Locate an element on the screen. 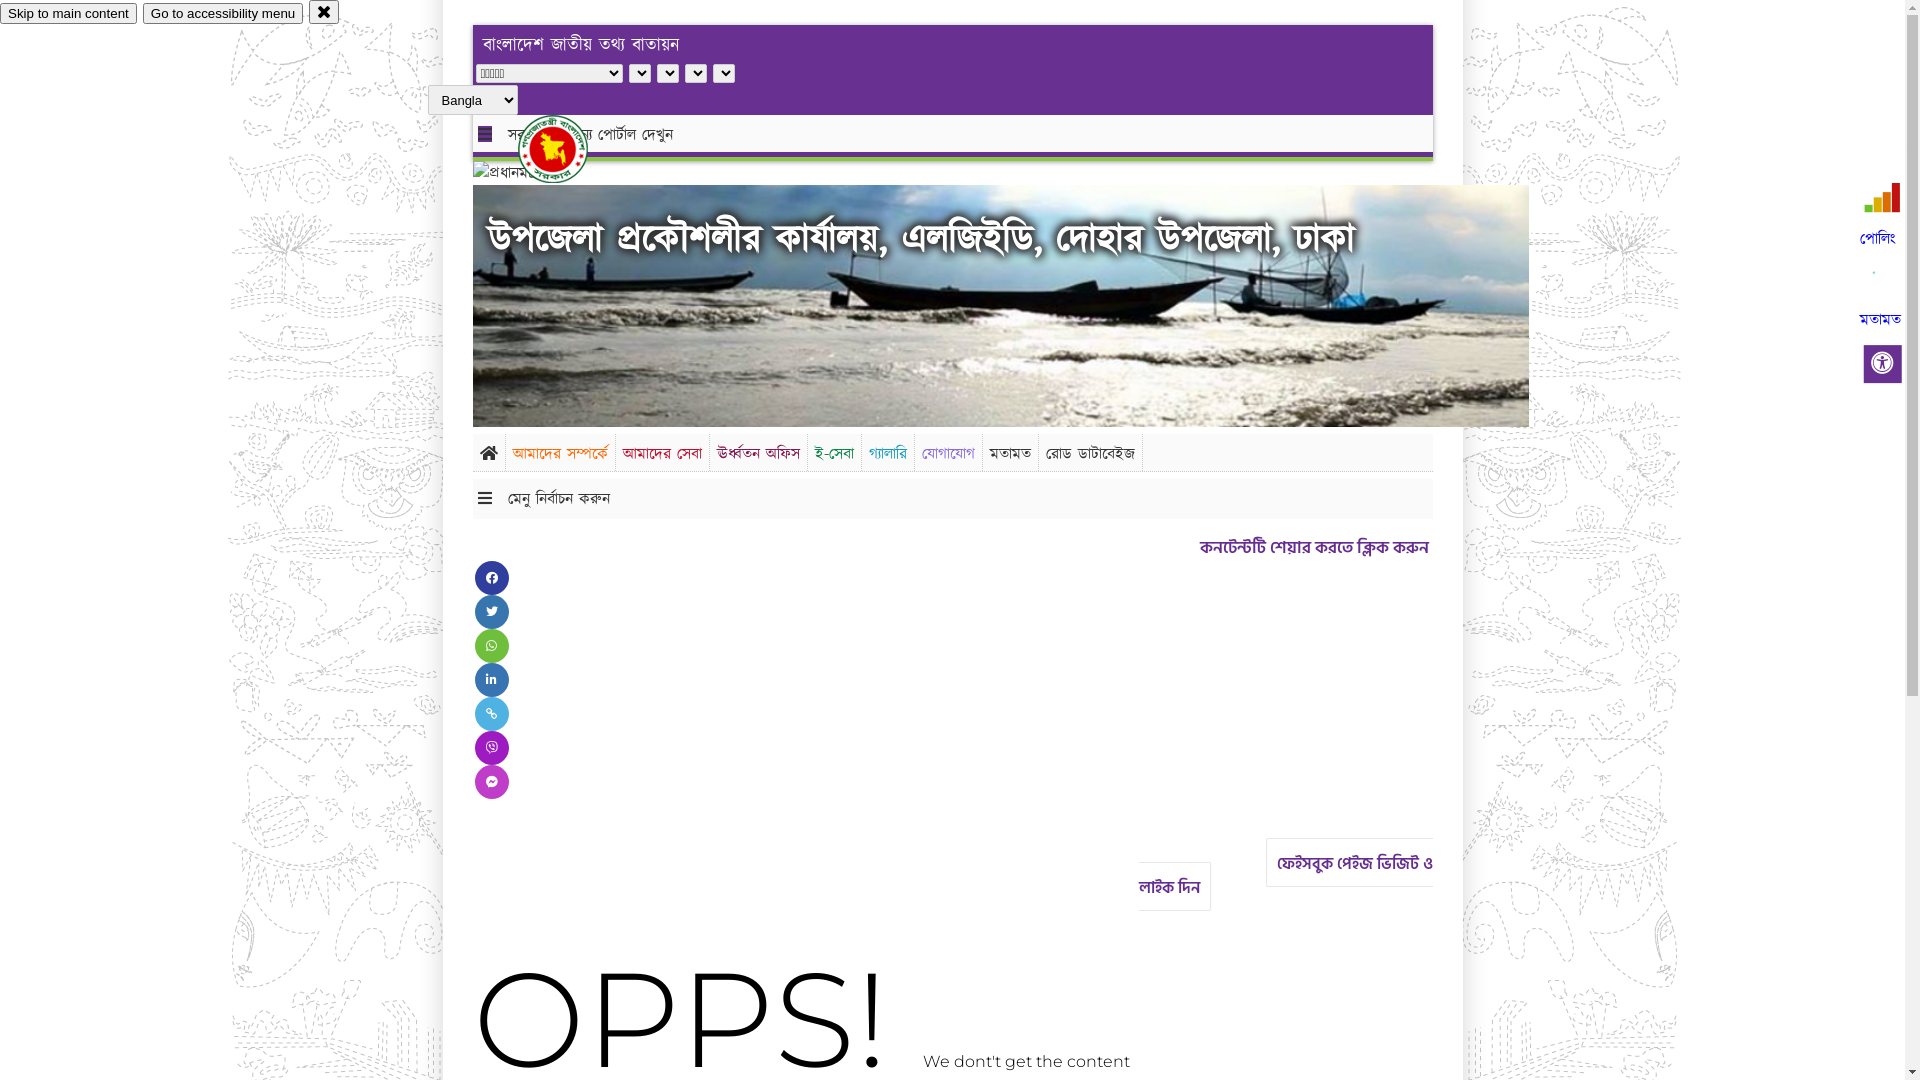 The width and height of the screenshot is (1920, 1080). 
                
             is located at coordinates (570, 149).